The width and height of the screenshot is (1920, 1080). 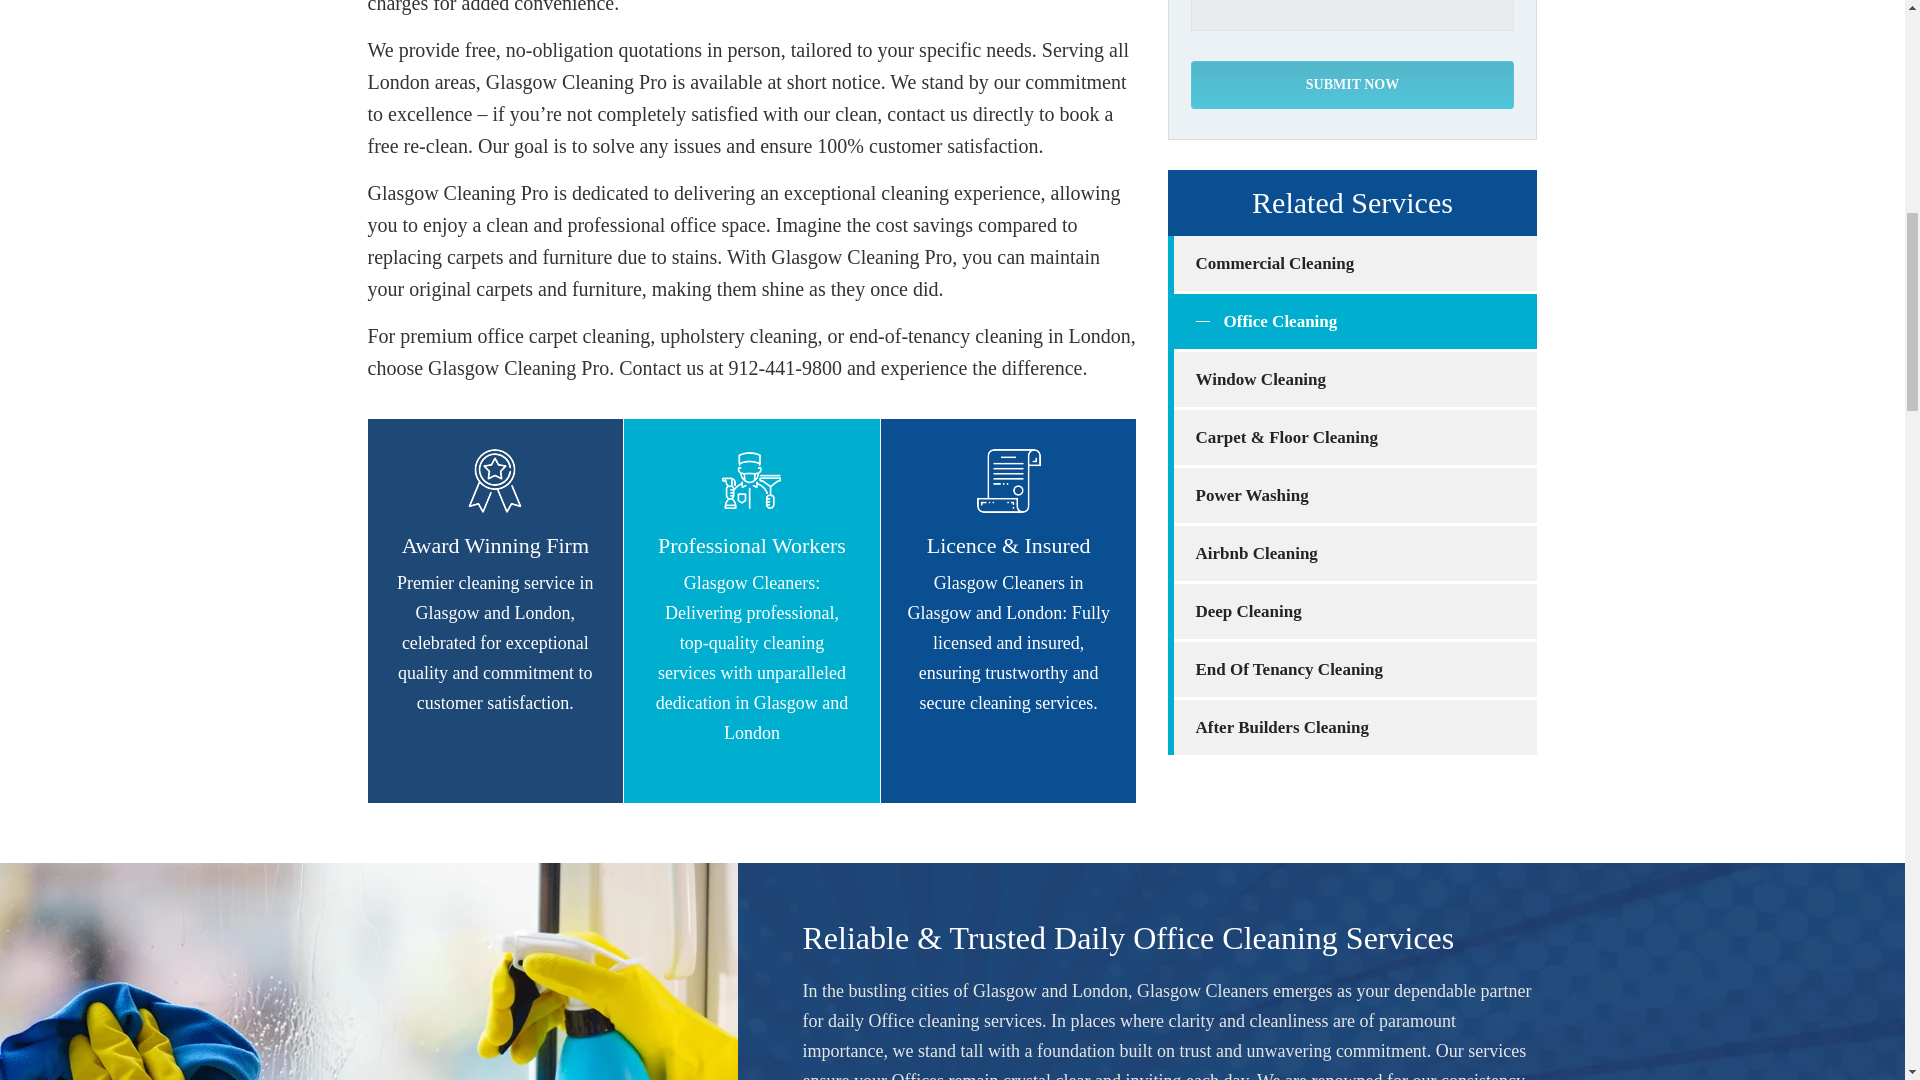 I want to click on Commercial Cleaning, so click(x=1355, y=263).